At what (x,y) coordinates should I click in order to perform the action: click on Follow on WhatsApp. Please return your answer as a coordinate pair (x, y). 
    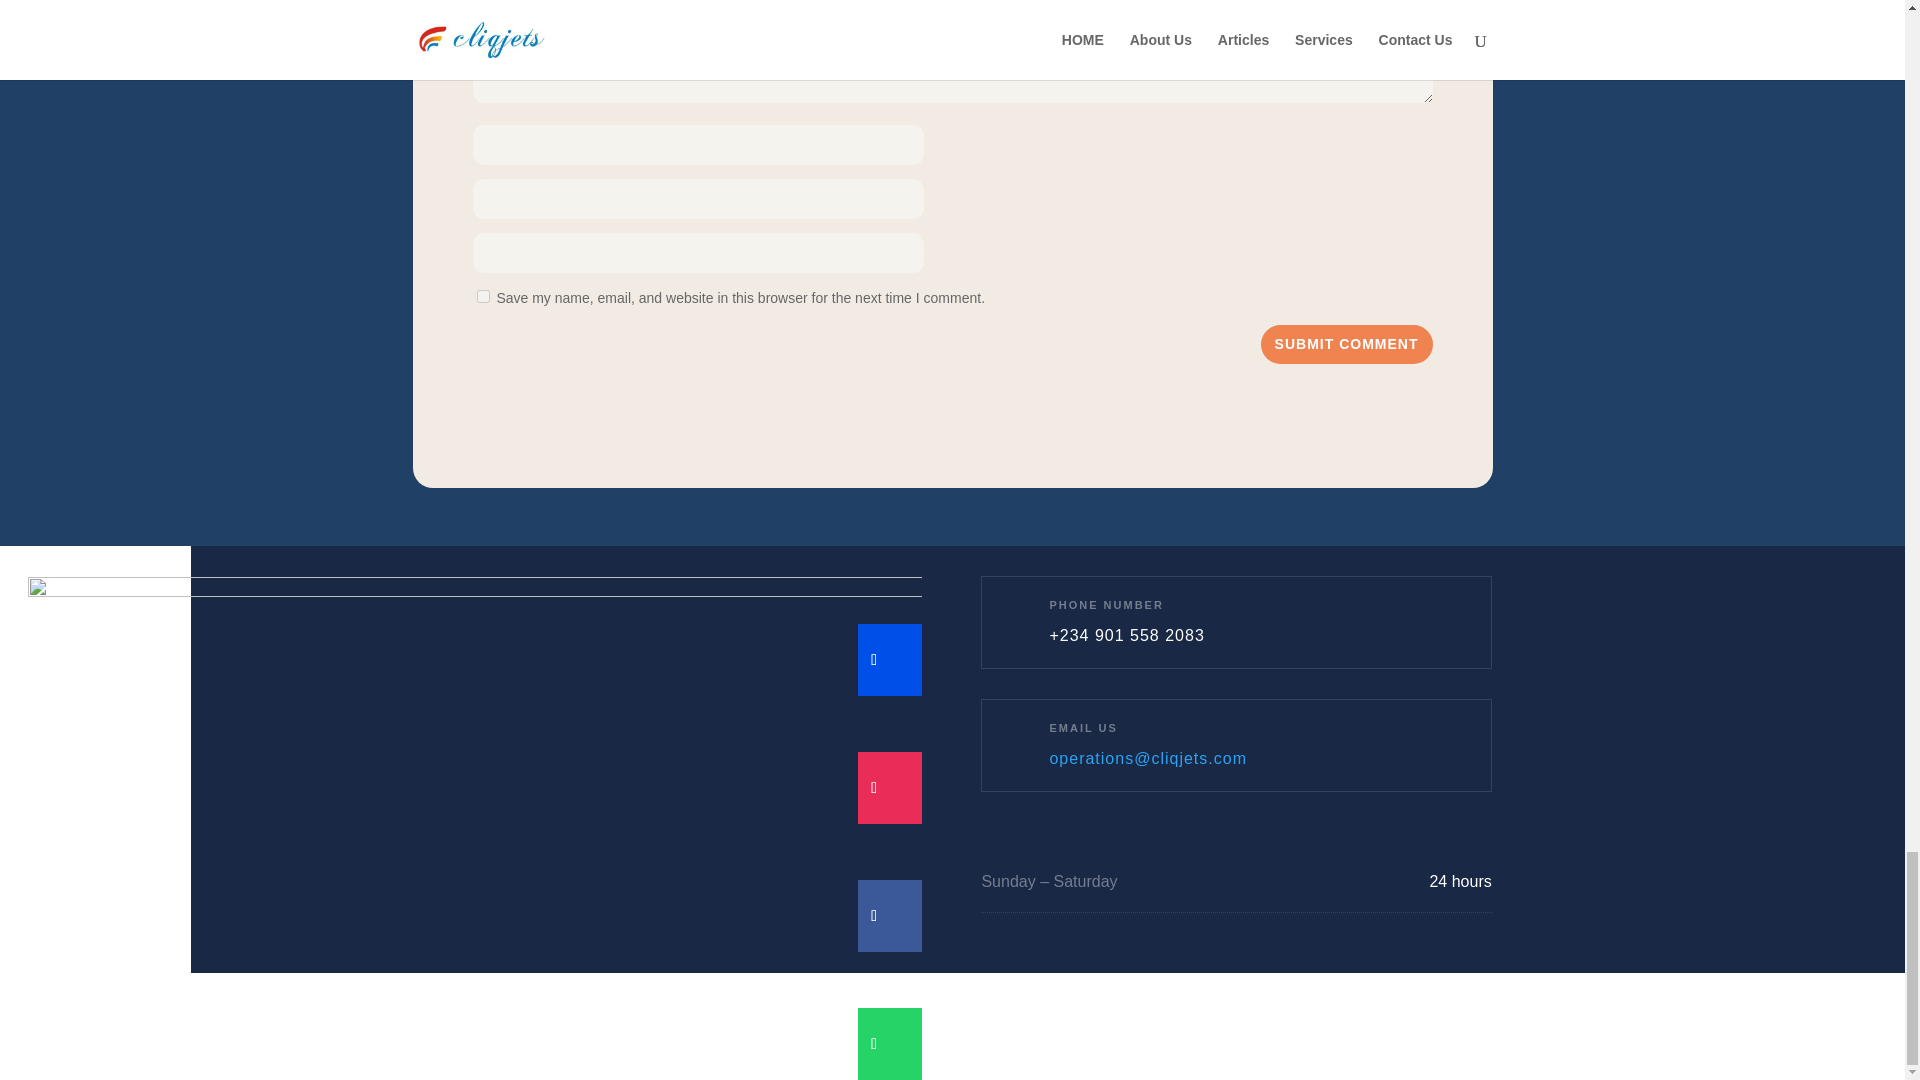
    Looking at the image, I should click on (874, 1044).